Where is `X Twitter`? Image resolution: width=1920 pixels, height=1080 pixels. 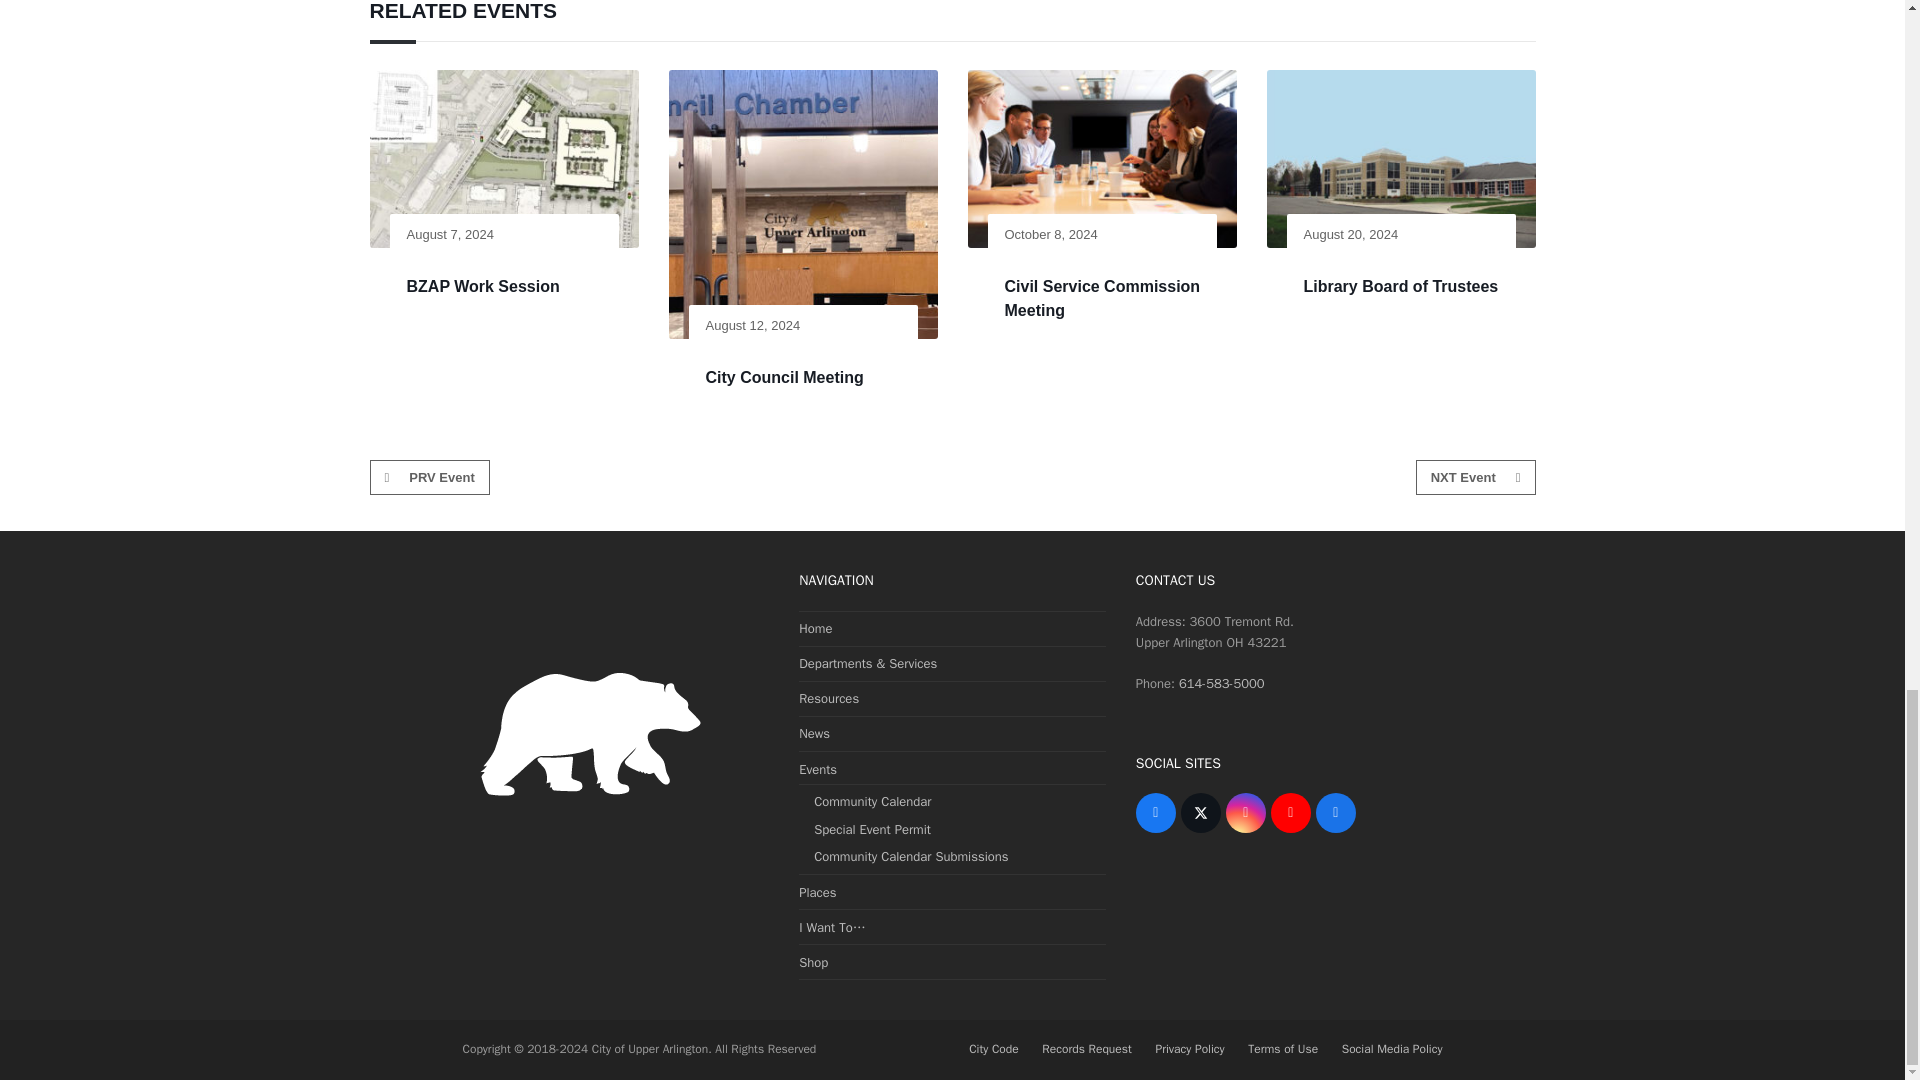
X Twitter is located at coordinates (1200, 812).